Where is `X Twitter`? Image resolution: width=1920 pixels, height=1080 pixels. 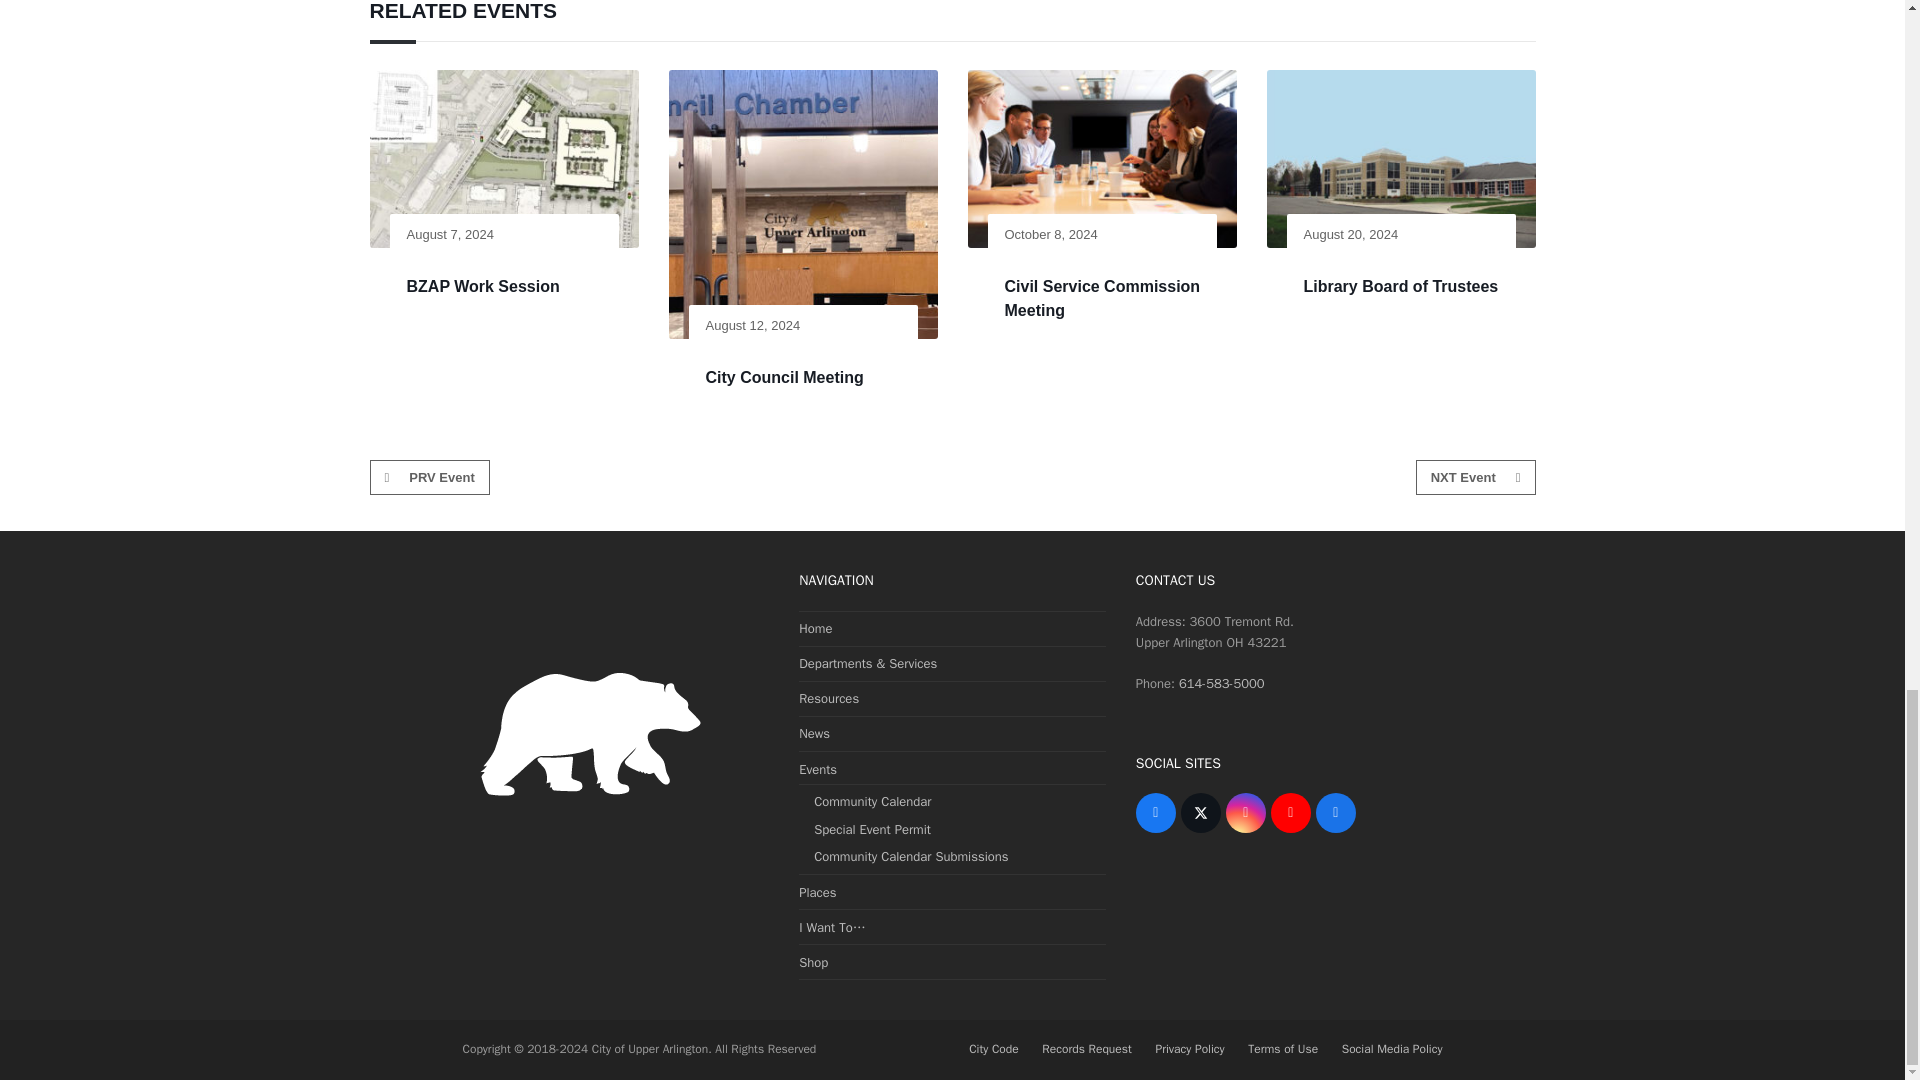
X Twitter is located at coordinates (1200, 812).